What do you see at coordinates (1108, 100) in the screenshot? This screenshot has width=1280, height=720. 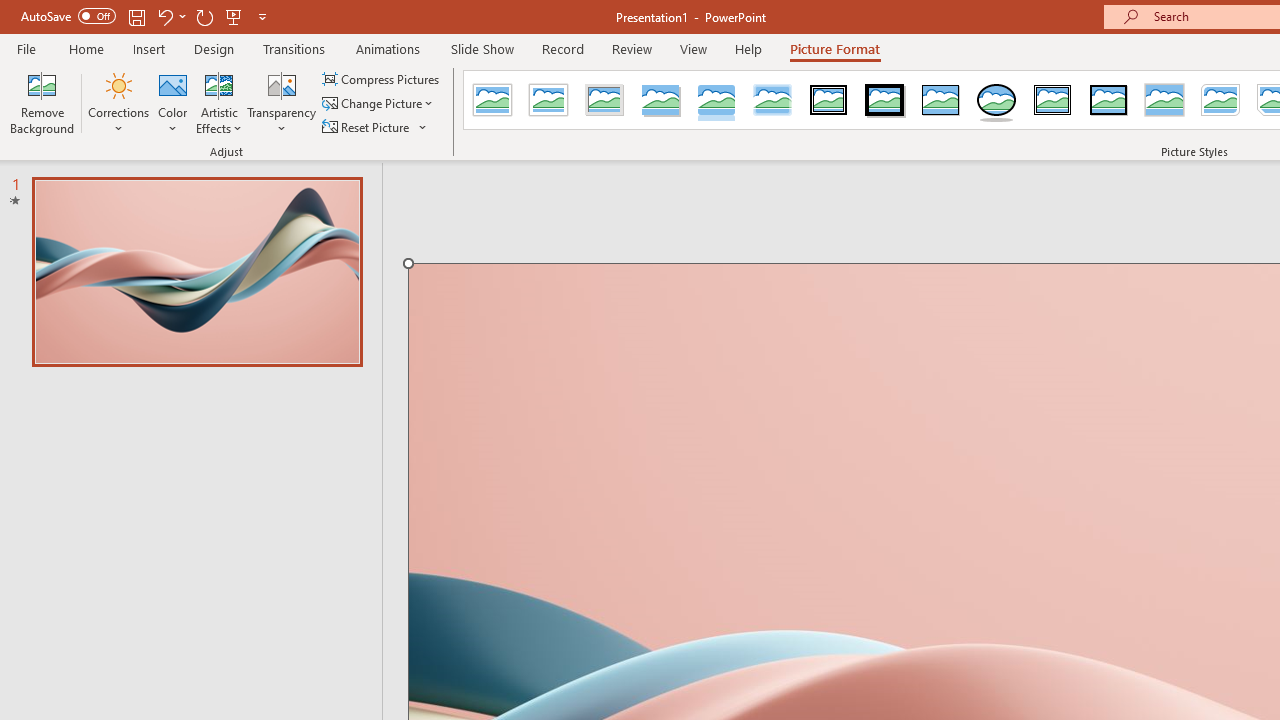 I see `Moderate Frame, Black` at bounding box center [1108, 100].